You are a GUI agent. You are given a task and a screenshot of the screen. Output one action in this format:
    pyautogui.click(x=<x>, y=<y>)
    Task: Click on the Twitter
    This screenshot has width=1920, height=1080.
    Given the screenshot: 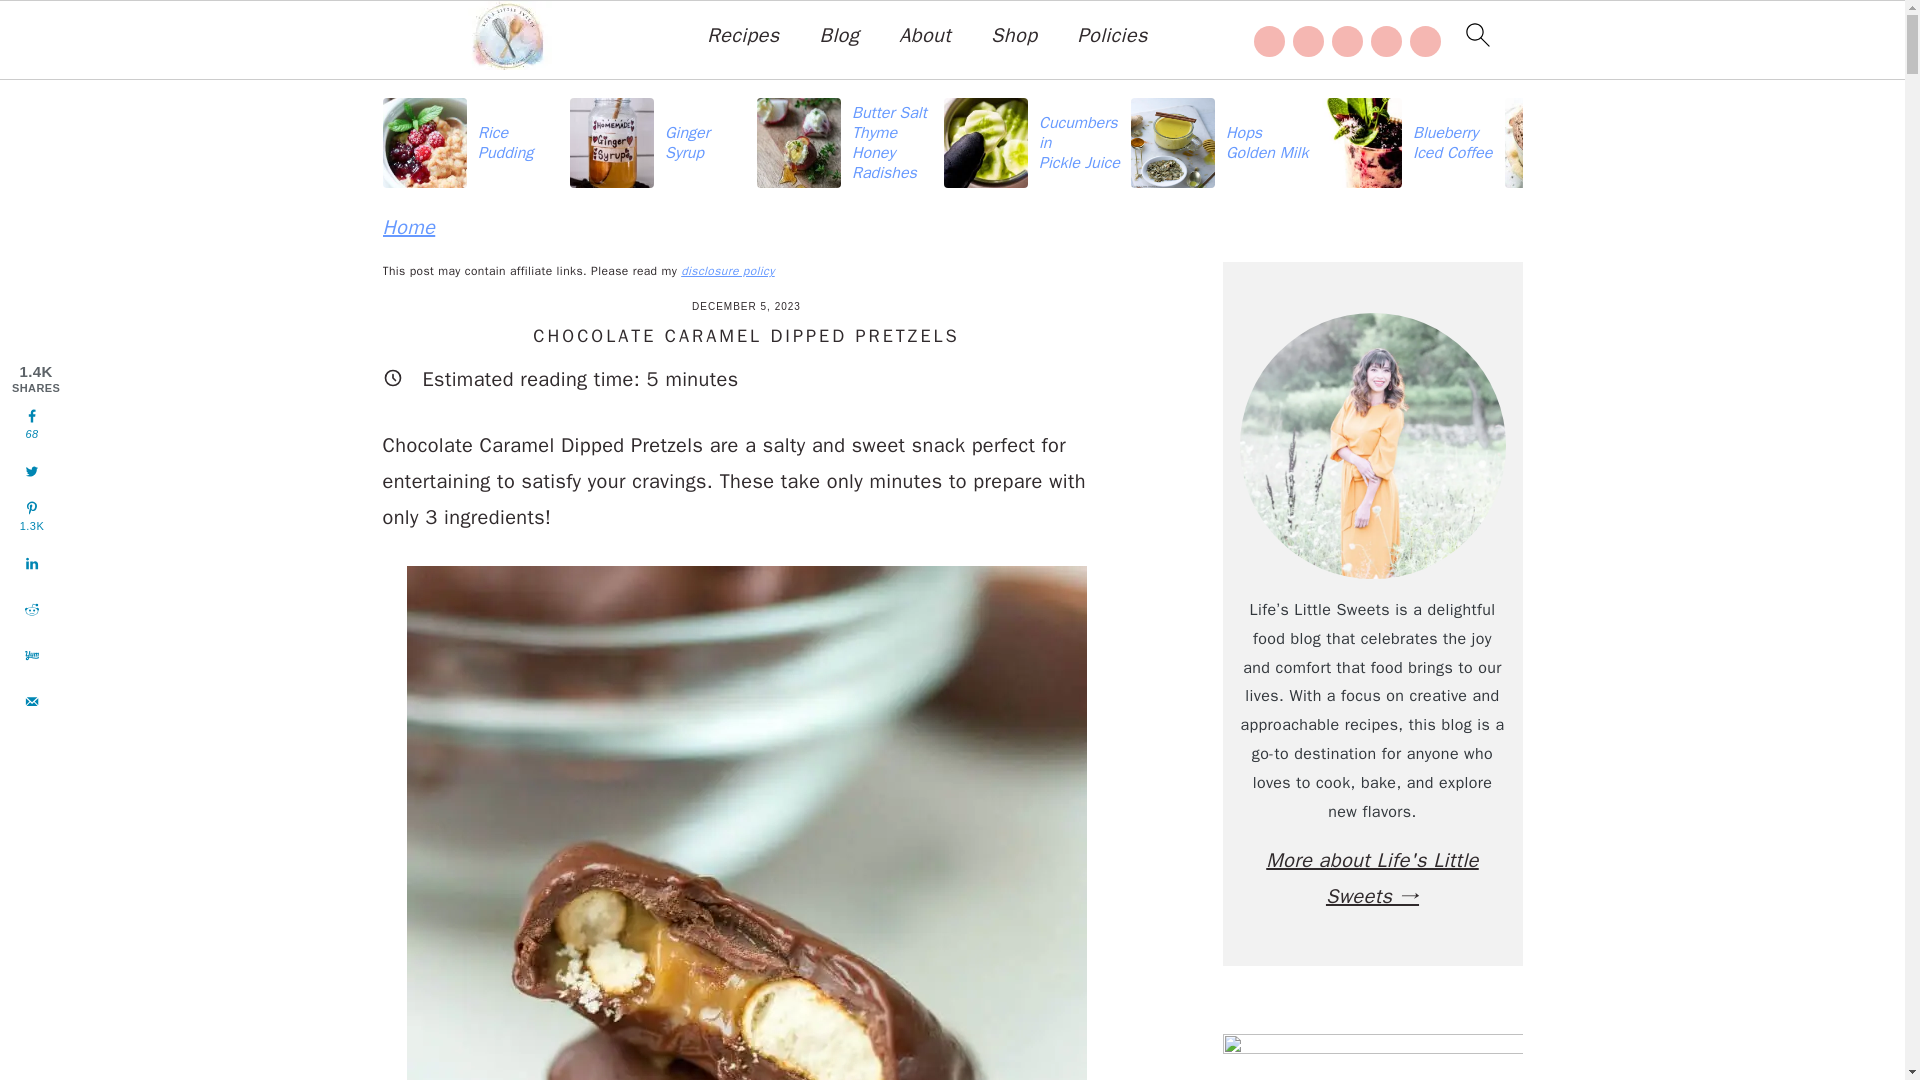 What is the action you would take?
    pyautogui.click(x=1386, y=40)
    